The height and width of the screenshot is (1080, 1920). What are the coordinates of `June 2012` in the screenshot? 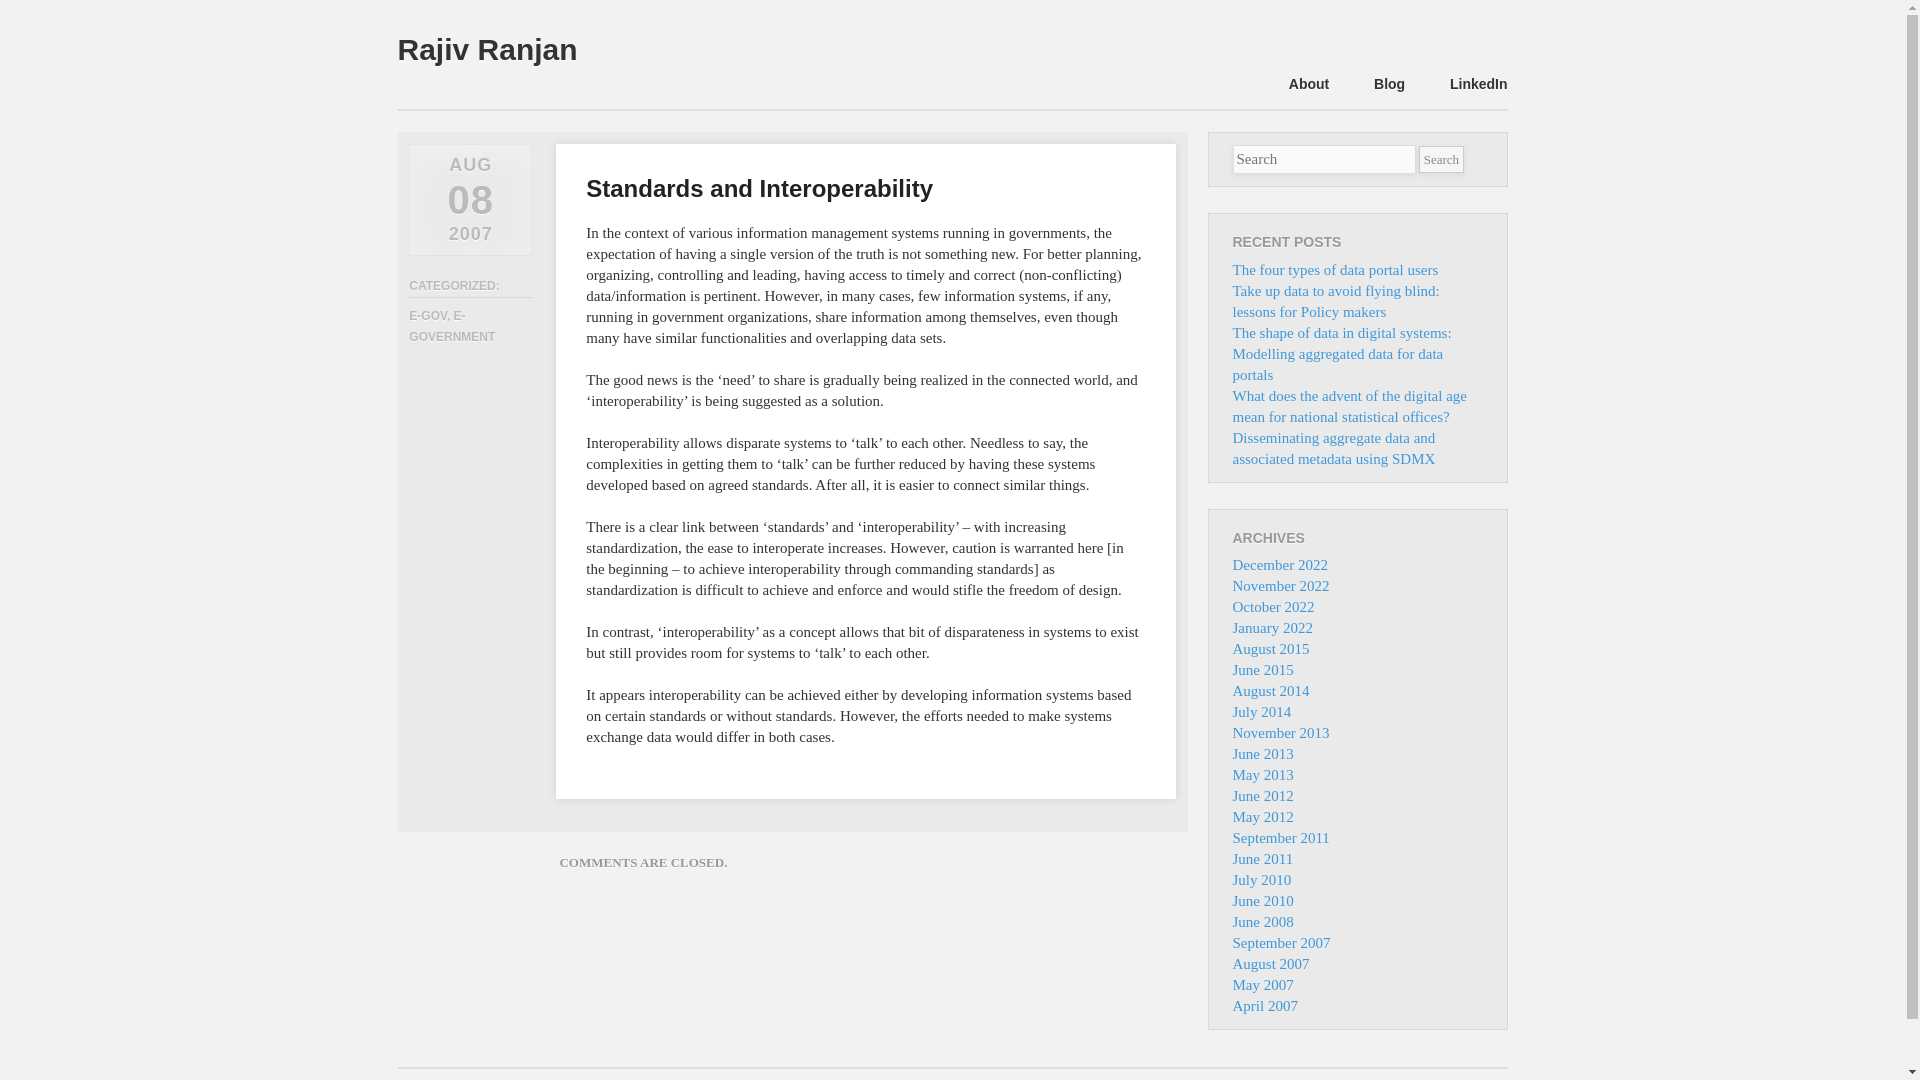 It's located at (1262, 796).